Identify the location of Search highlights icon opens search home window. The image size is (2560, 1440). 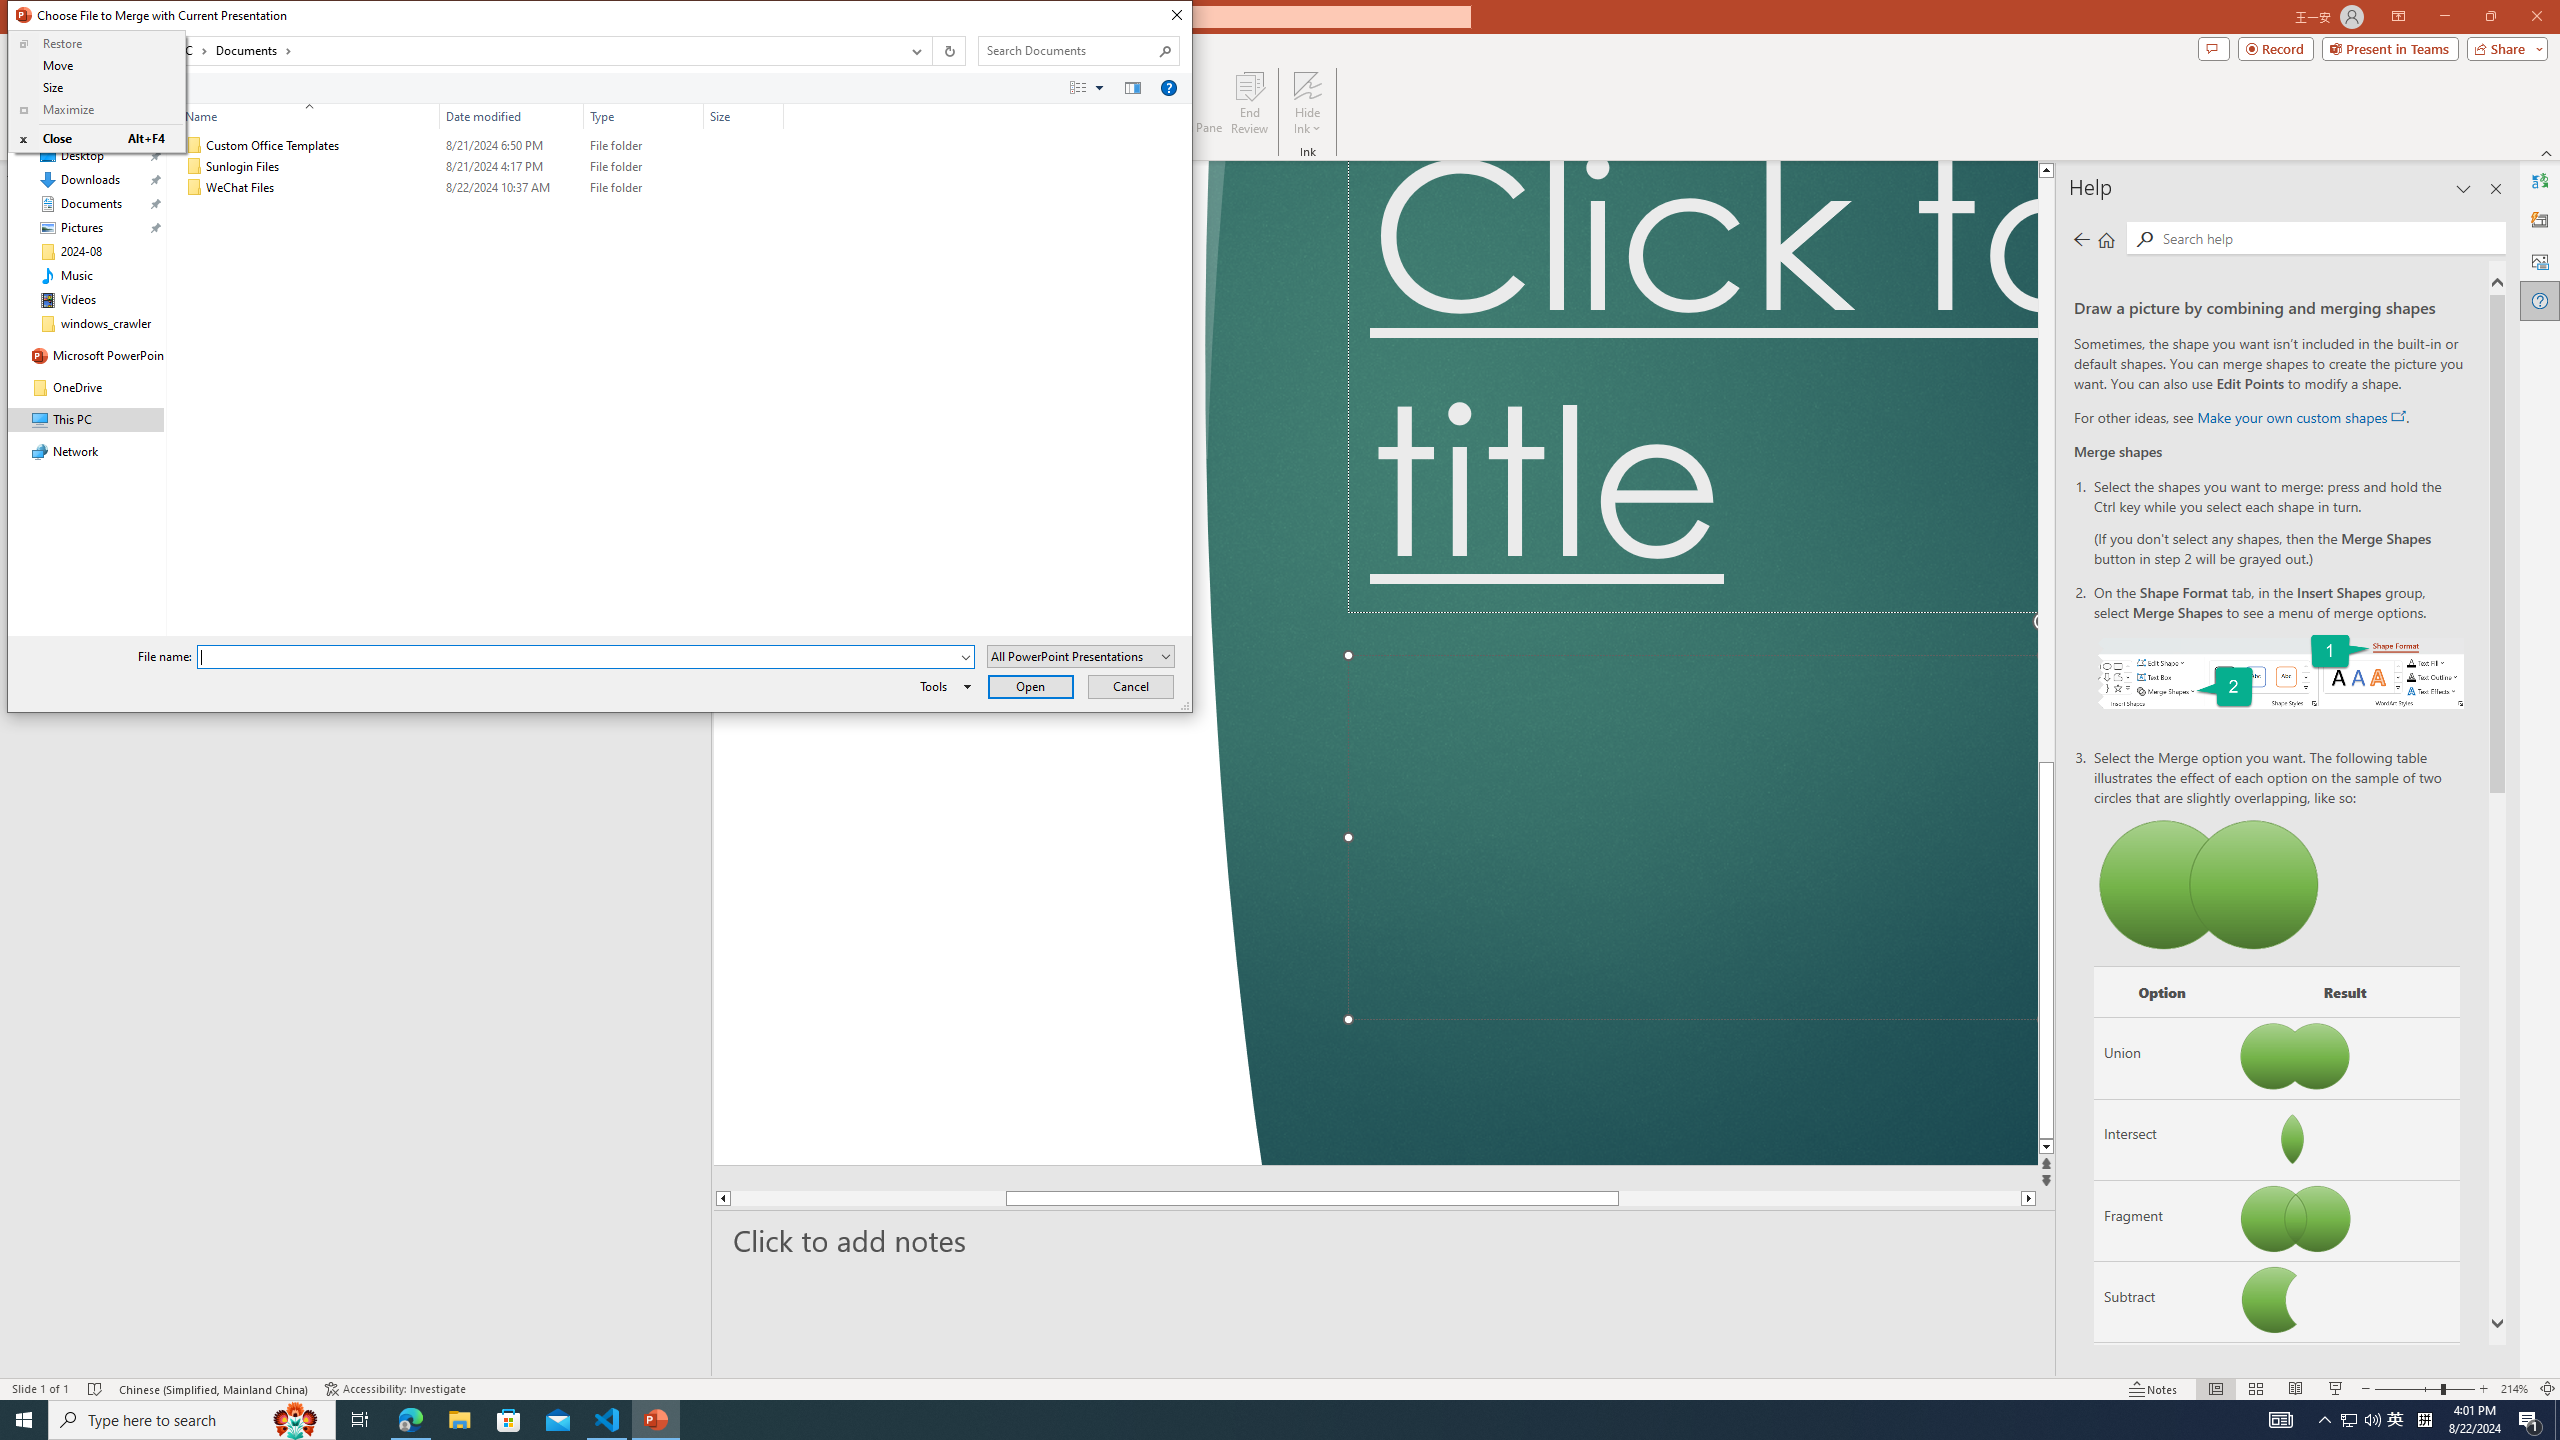
(296, 1420).